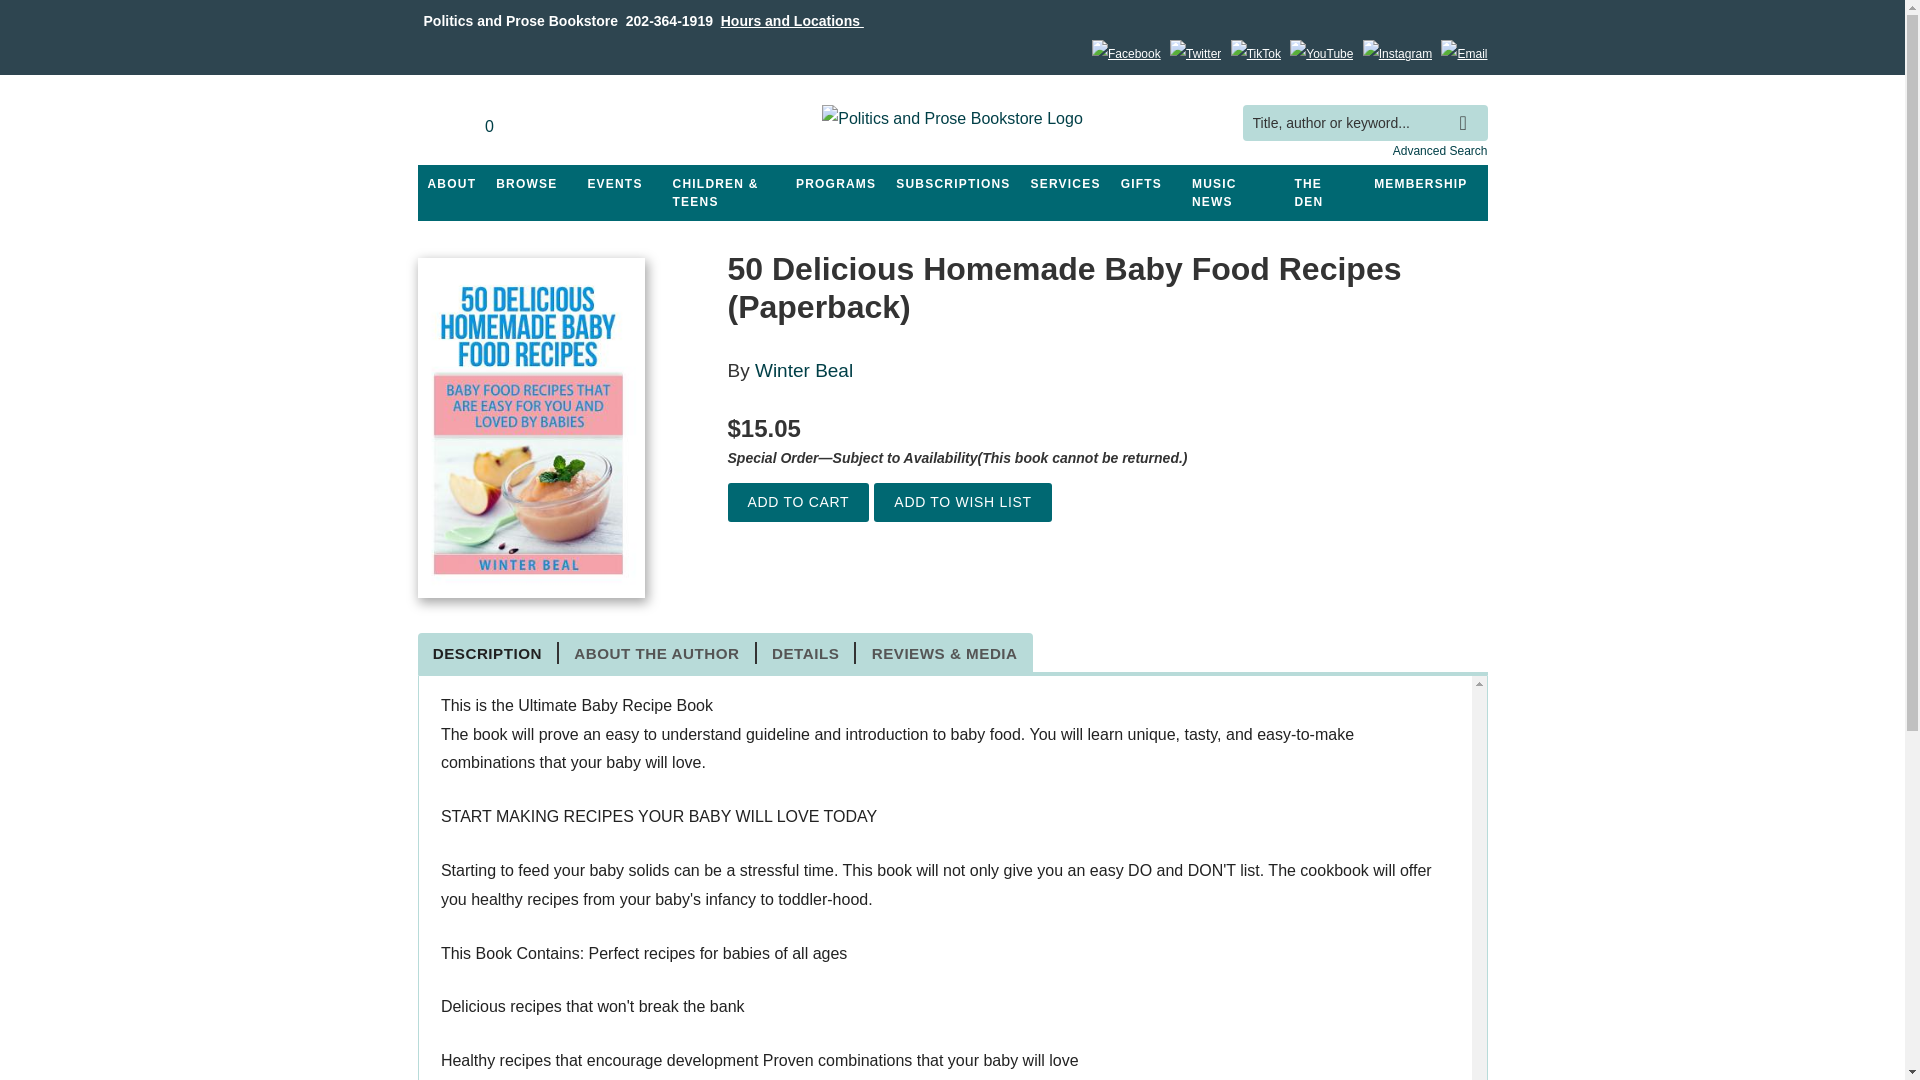 The width and height of the screenshot is (1920, 1080). I want to click on SUBSCRIPTIONS, so click(952, 184).